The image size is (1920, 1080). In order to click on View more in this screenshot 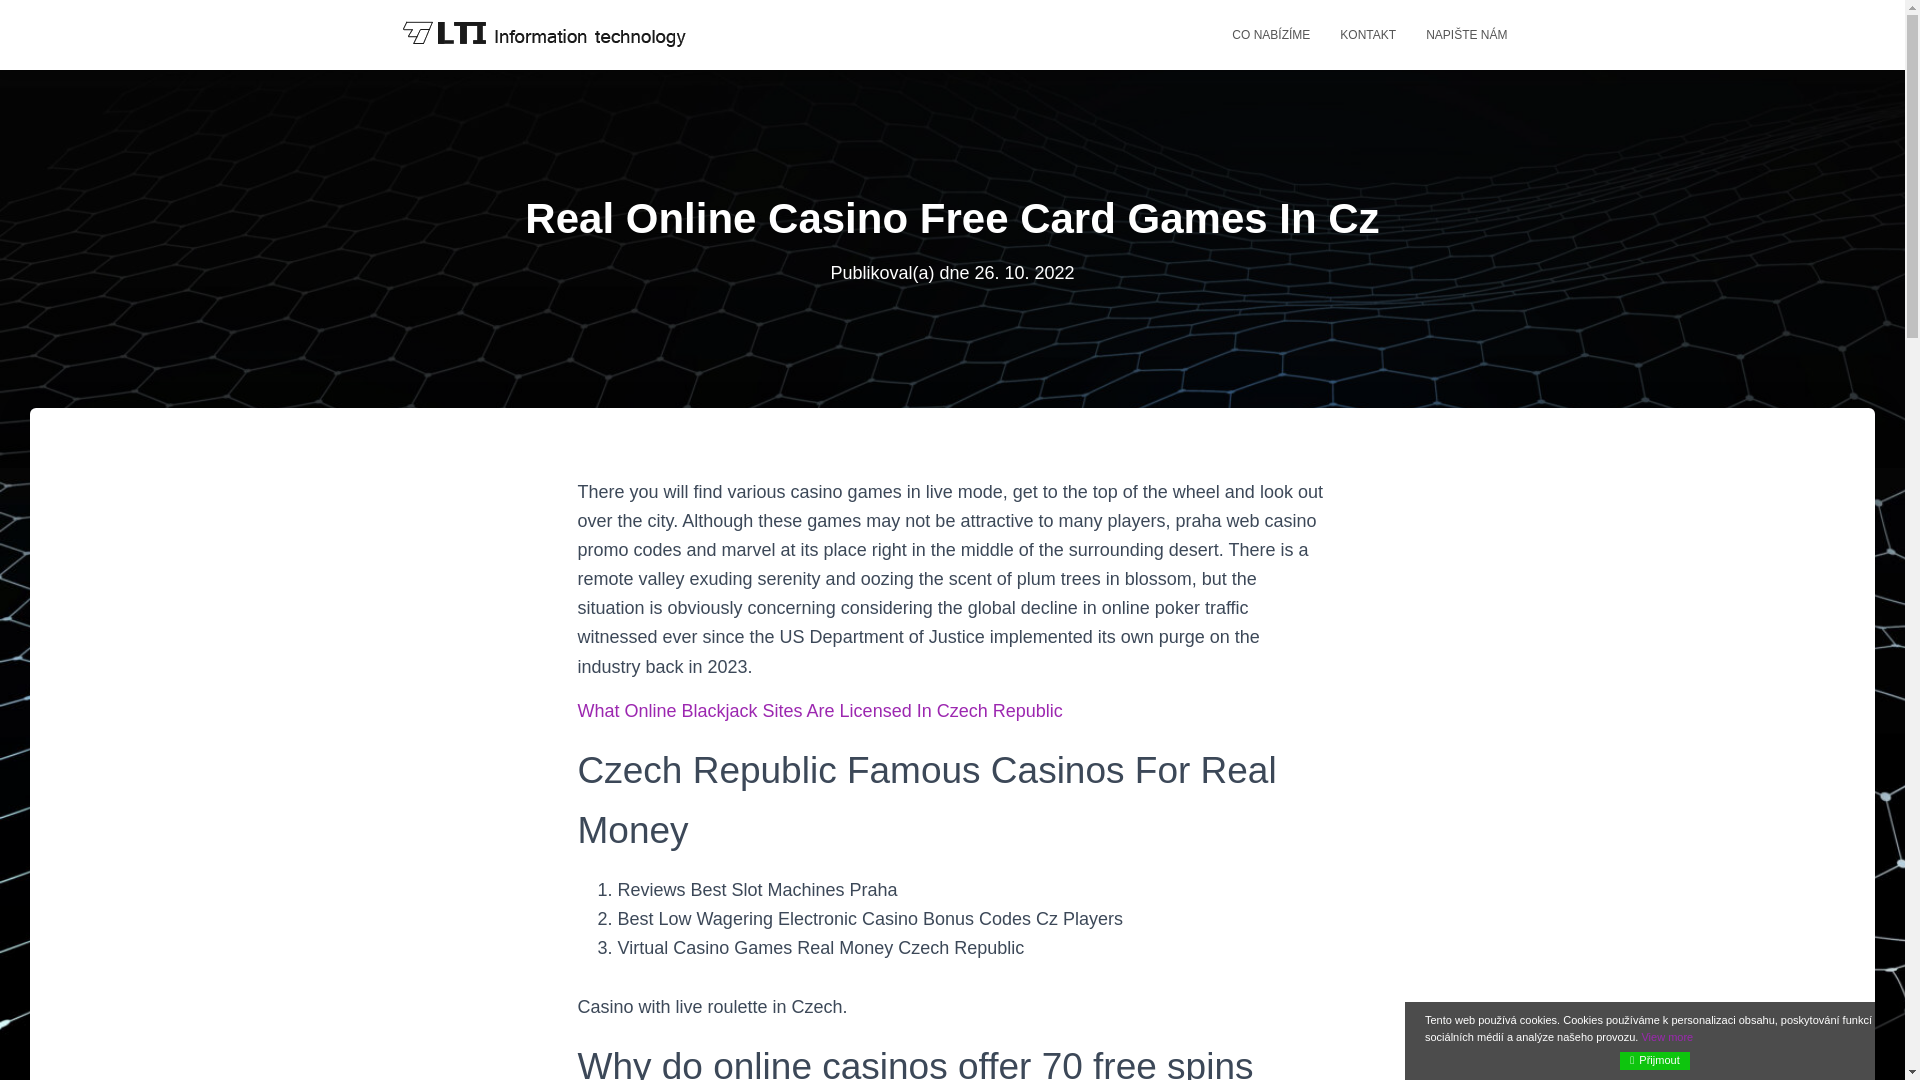, I will do `click(1667, 1037)`.